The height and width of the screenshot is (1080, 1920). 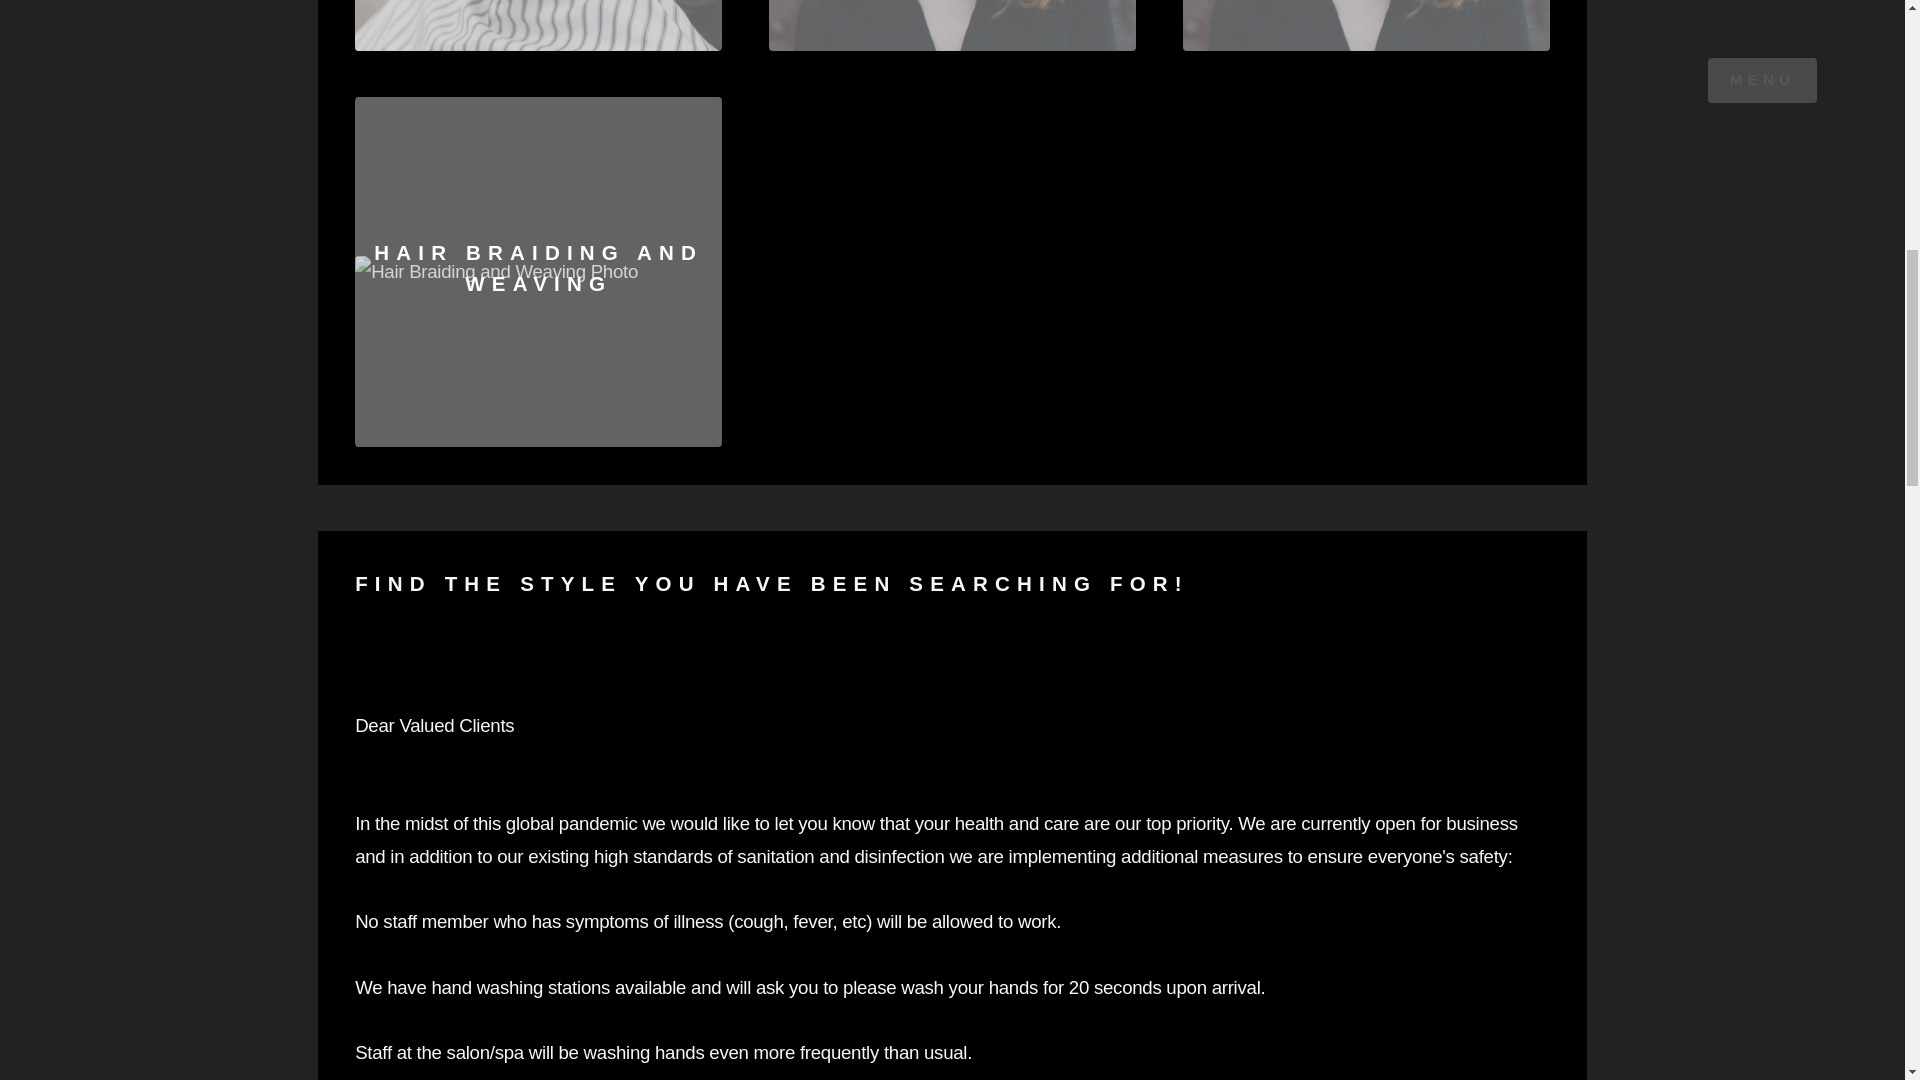 I want to click on HAIR BRAIDING AND WEAVING, so click(x=538, y=272).